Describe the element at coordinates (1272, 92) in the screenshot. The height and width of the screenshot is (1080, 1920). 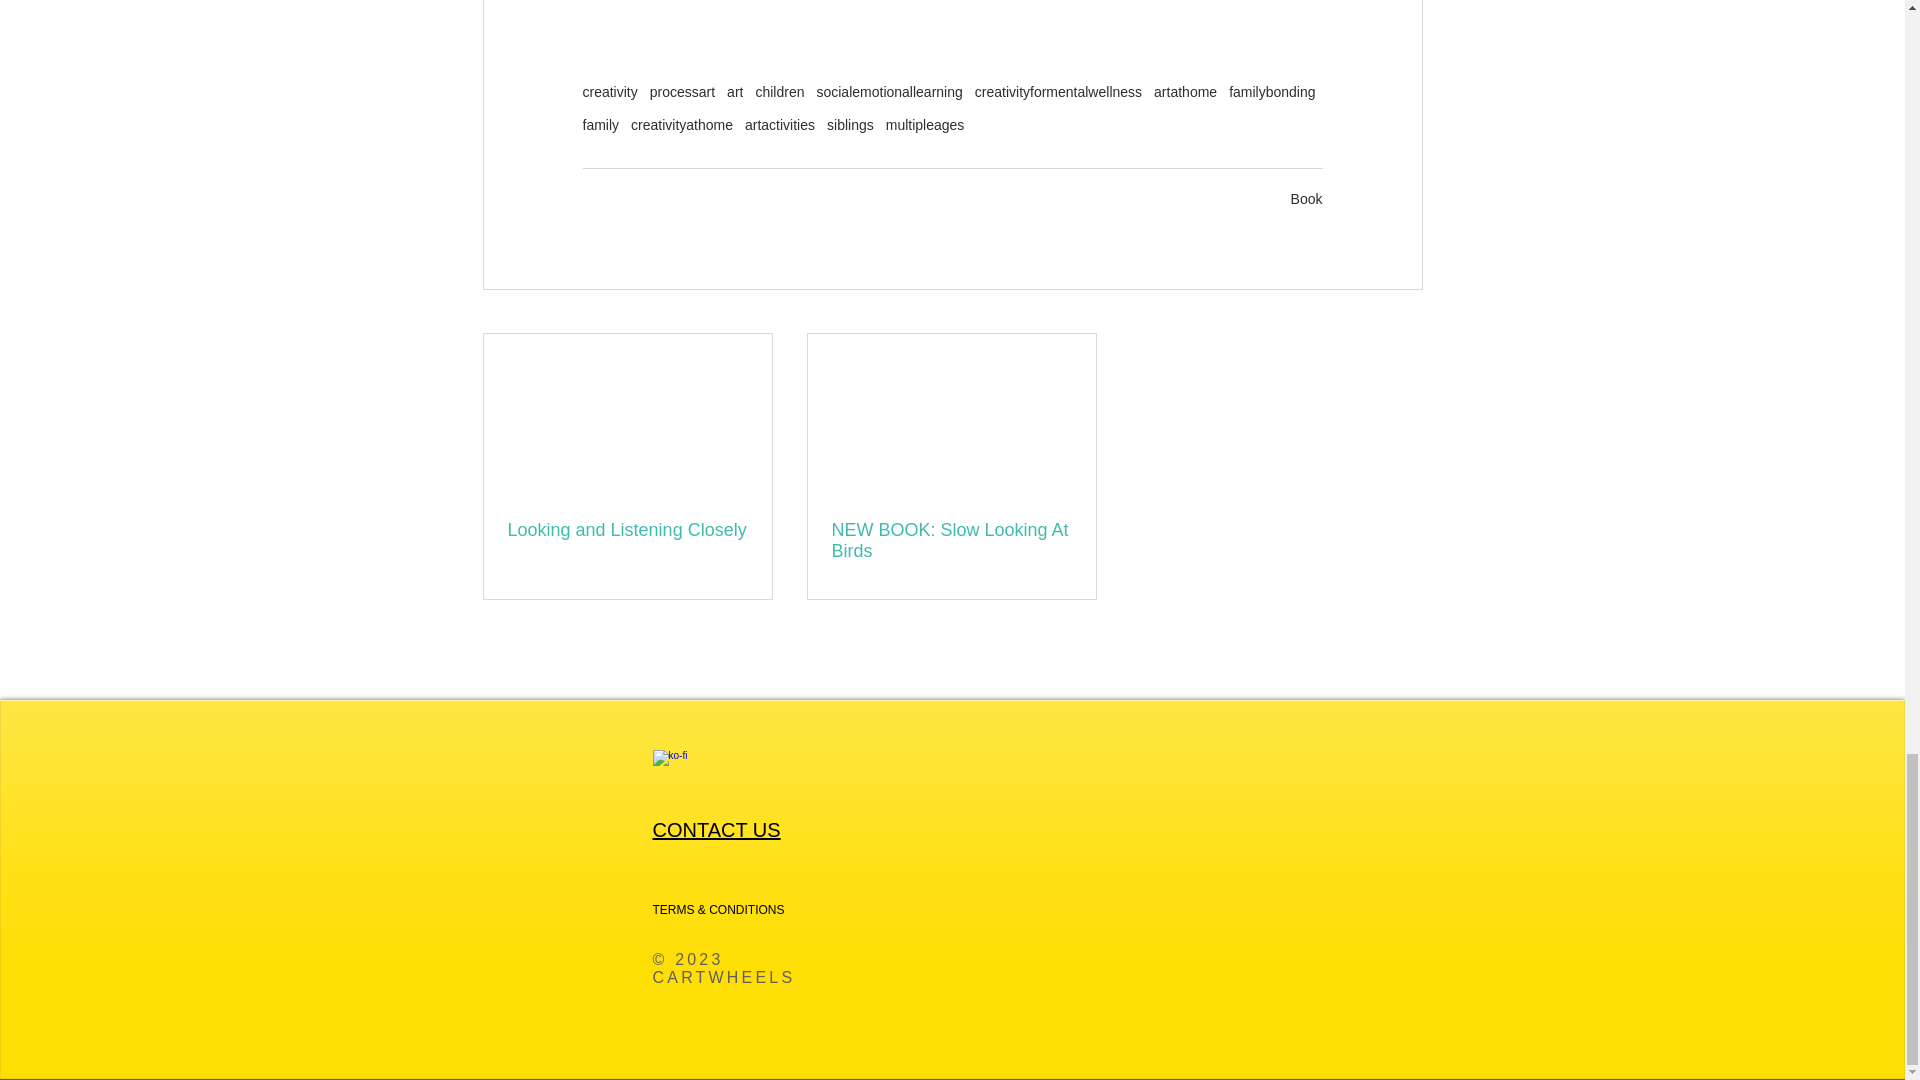
I see `familybonding` at that location.